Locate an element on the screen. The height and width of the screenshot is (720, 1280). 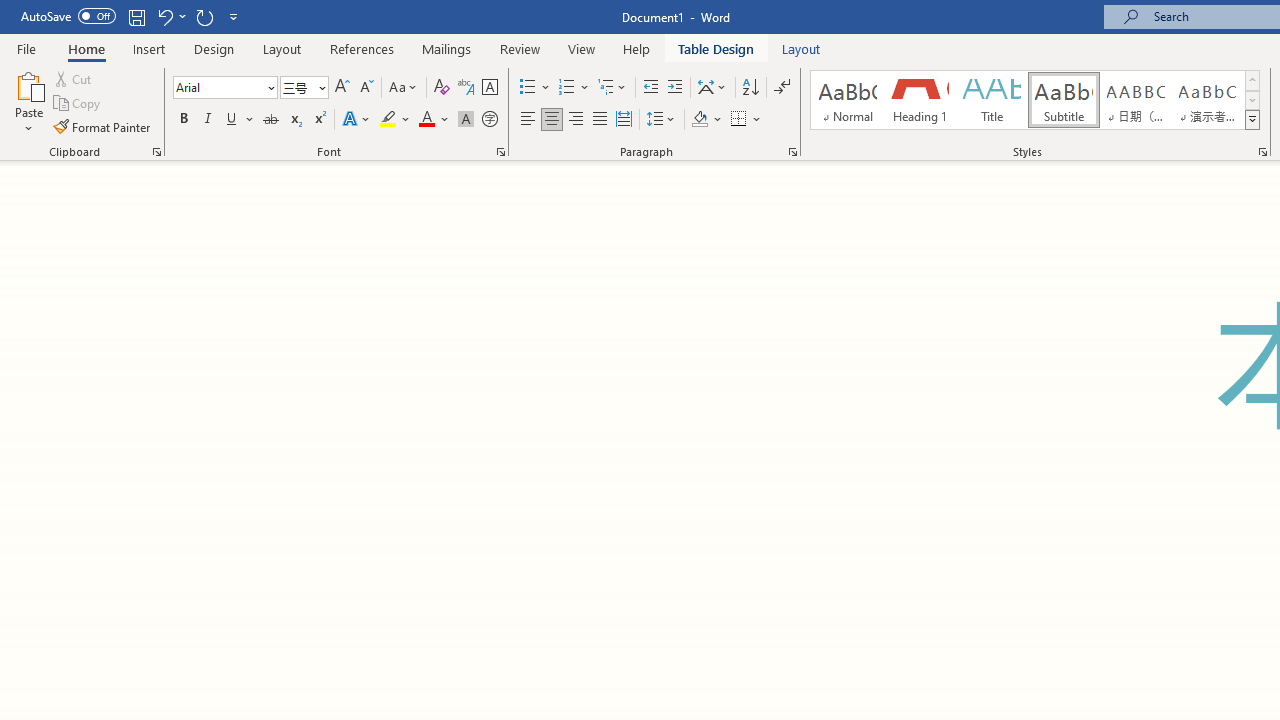
Increase Indent is located at coordinates (675, 88).